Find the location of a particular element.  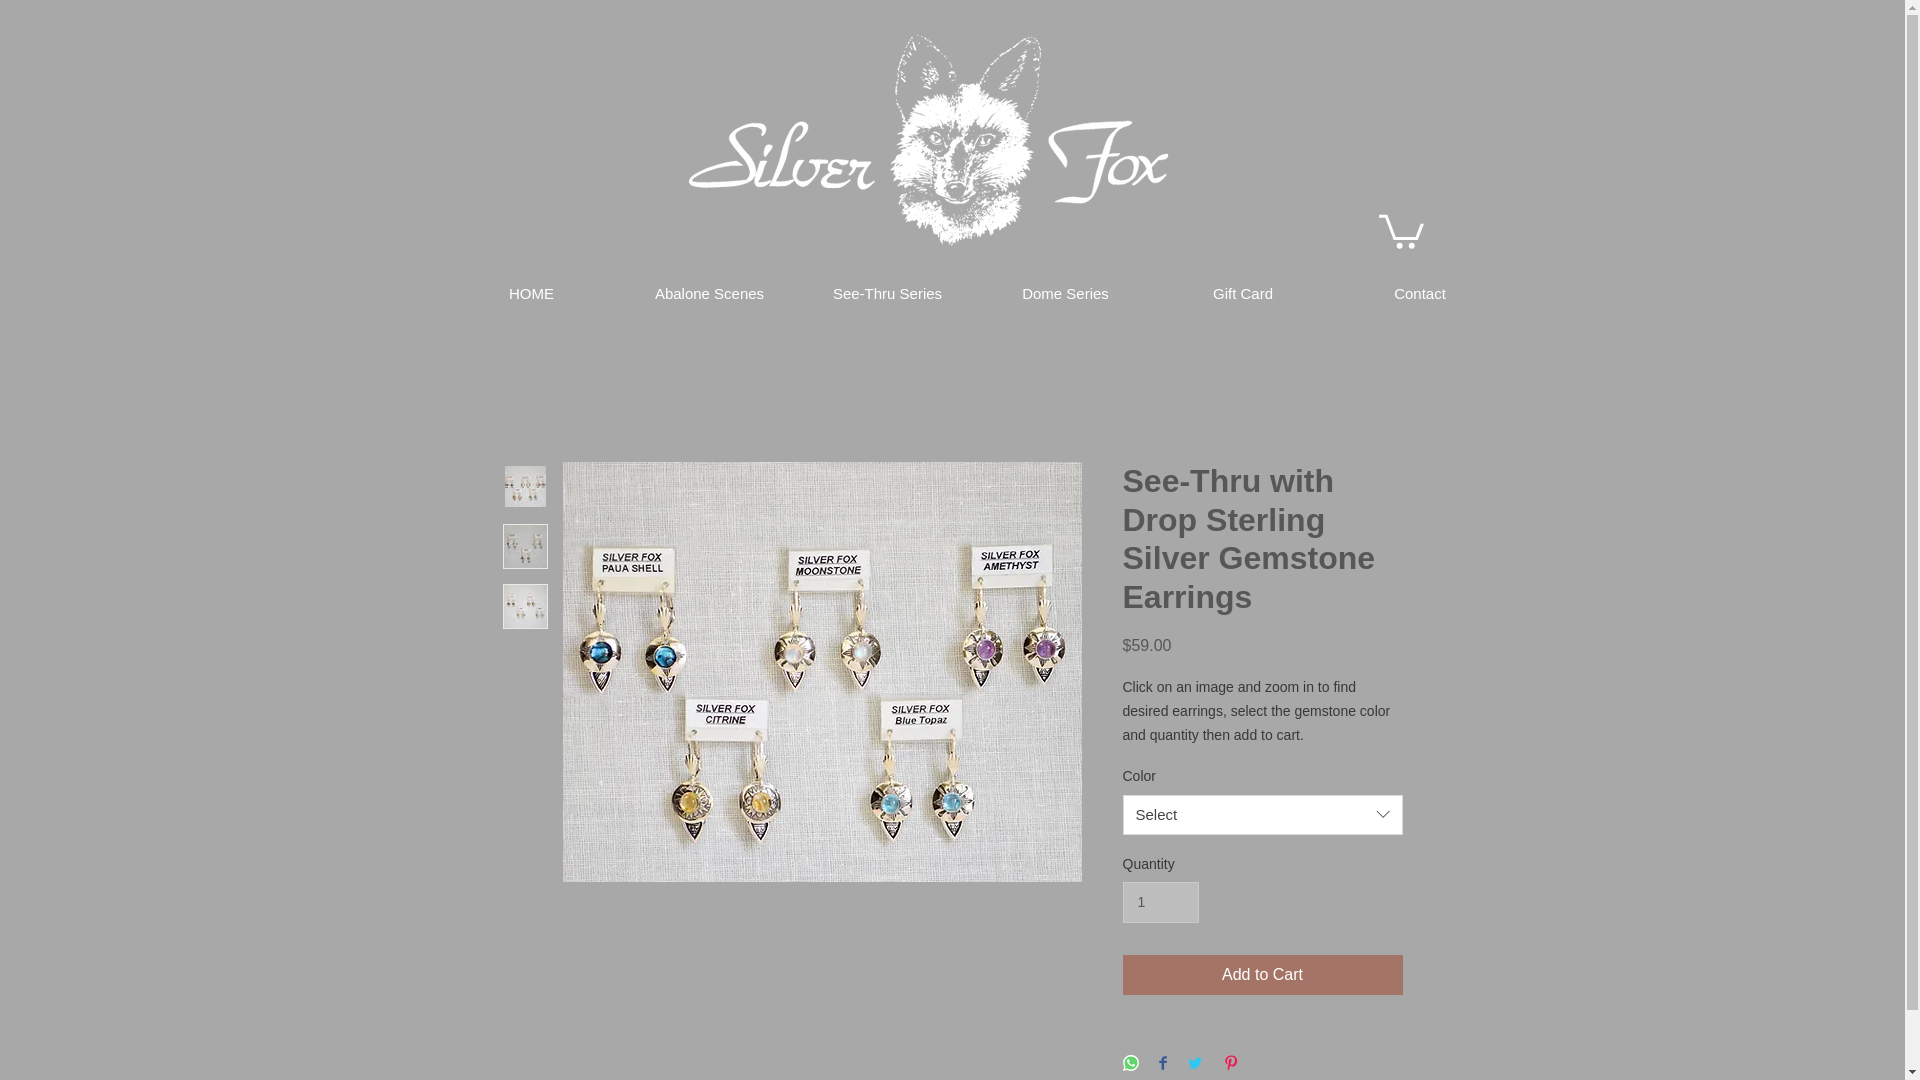

Select is located at coordinates (1261, 814).